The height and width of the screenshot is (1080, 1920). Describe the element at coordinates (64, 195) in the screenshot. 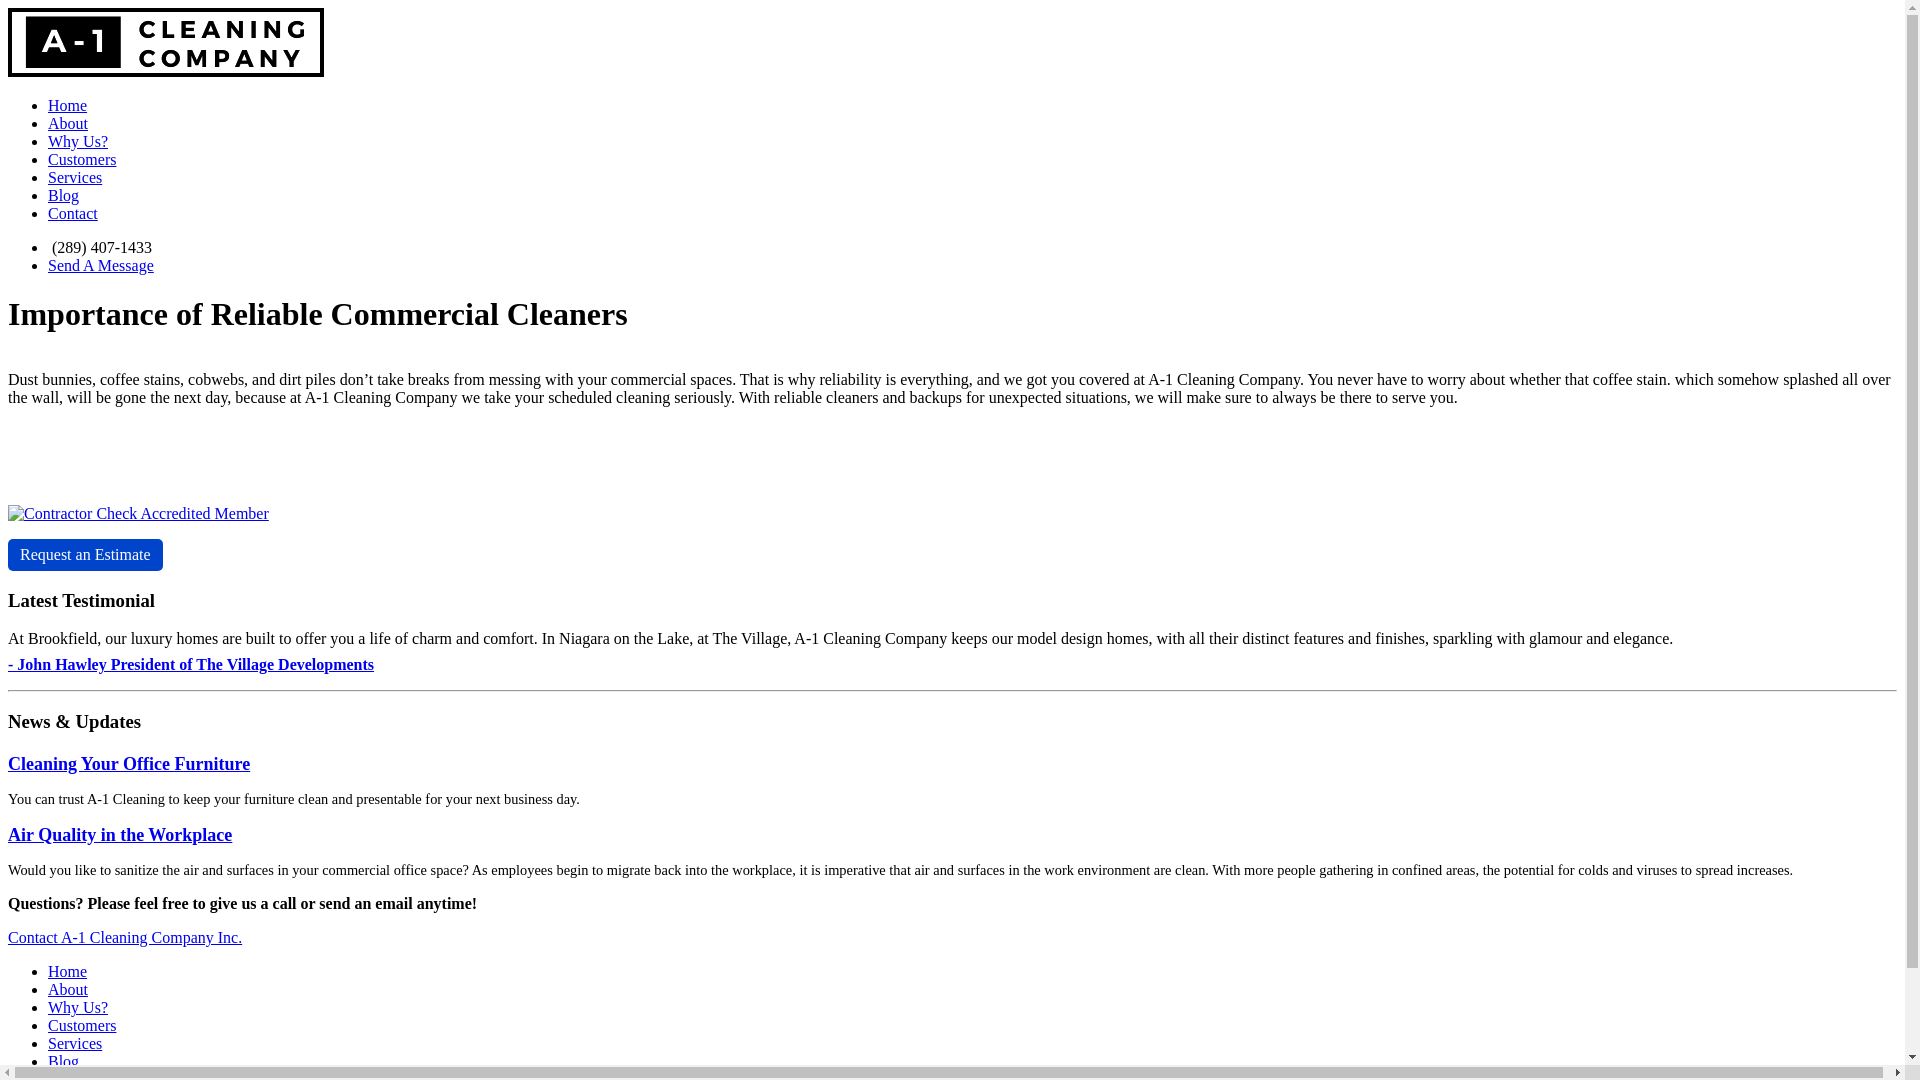

I see `Blog` at that location.